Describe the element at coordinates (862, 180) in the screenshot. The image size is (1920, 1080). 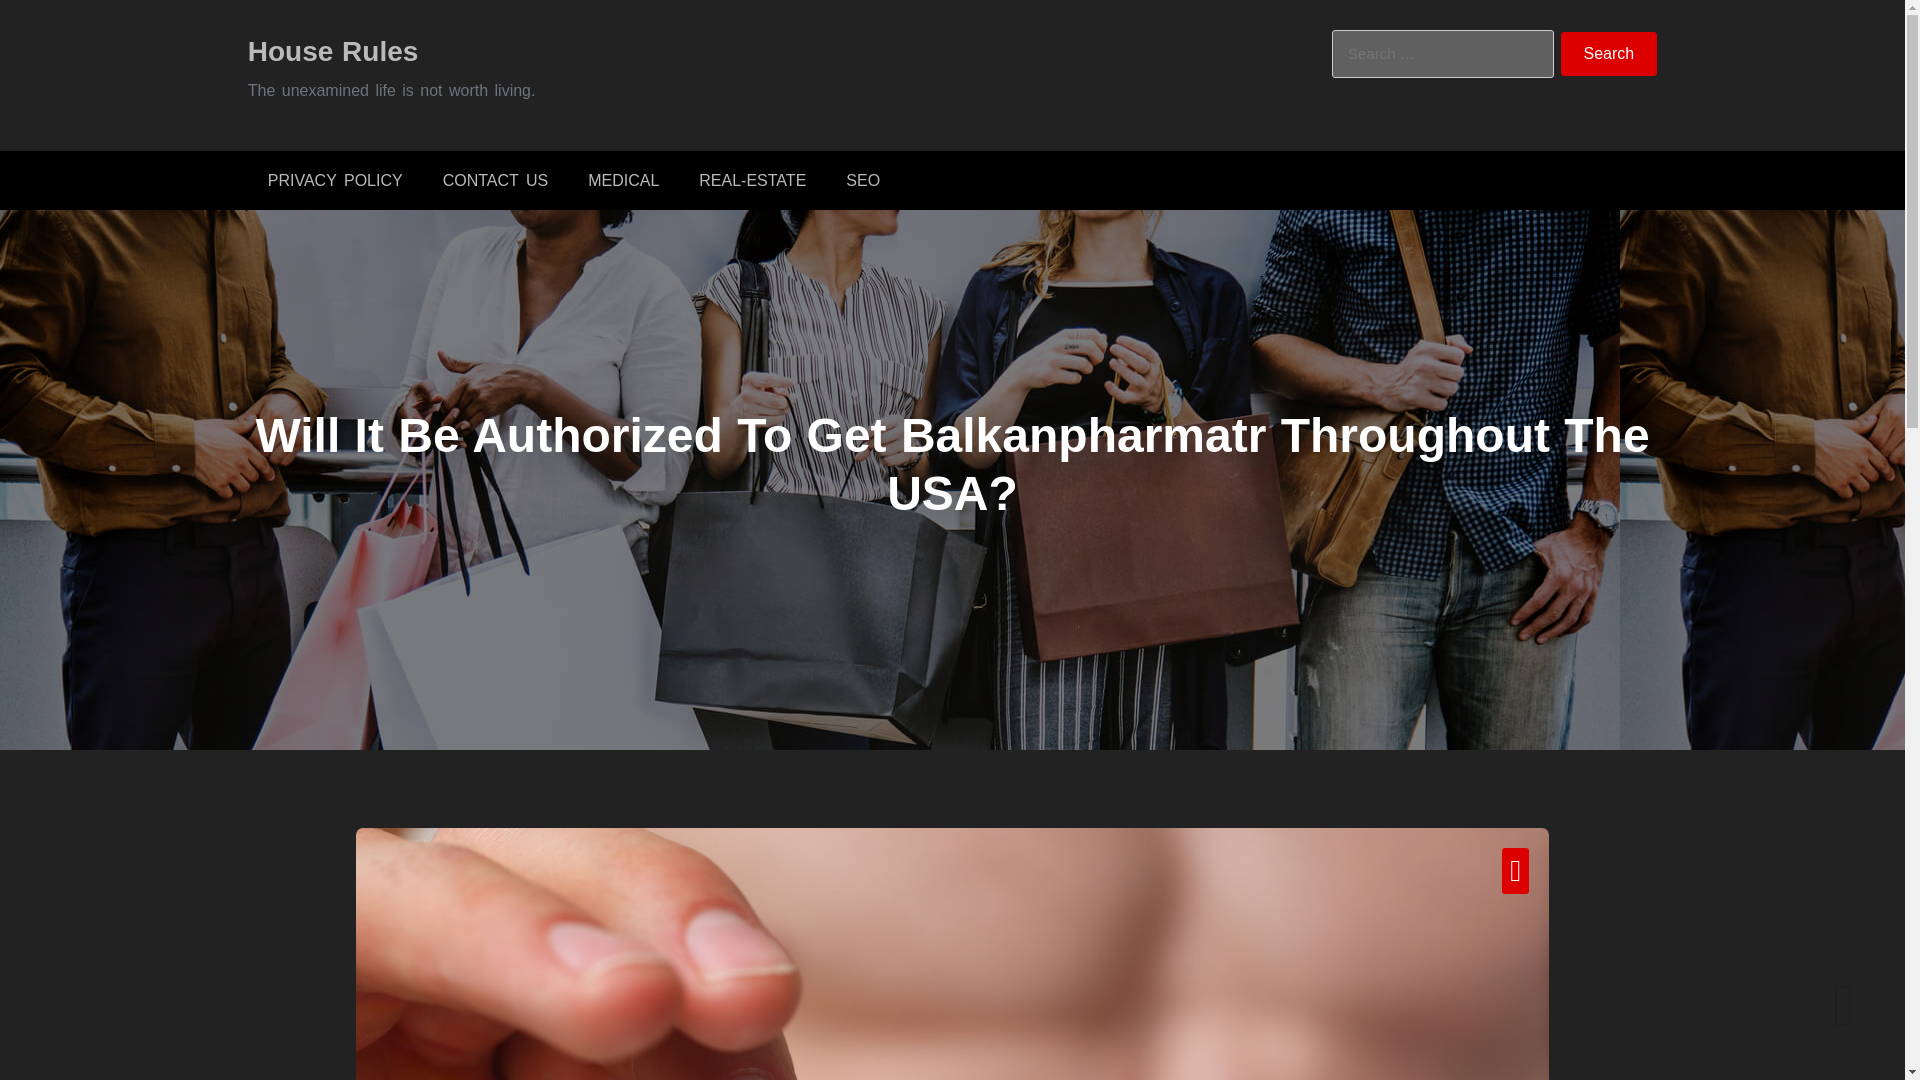
I see `SEO` at that location.